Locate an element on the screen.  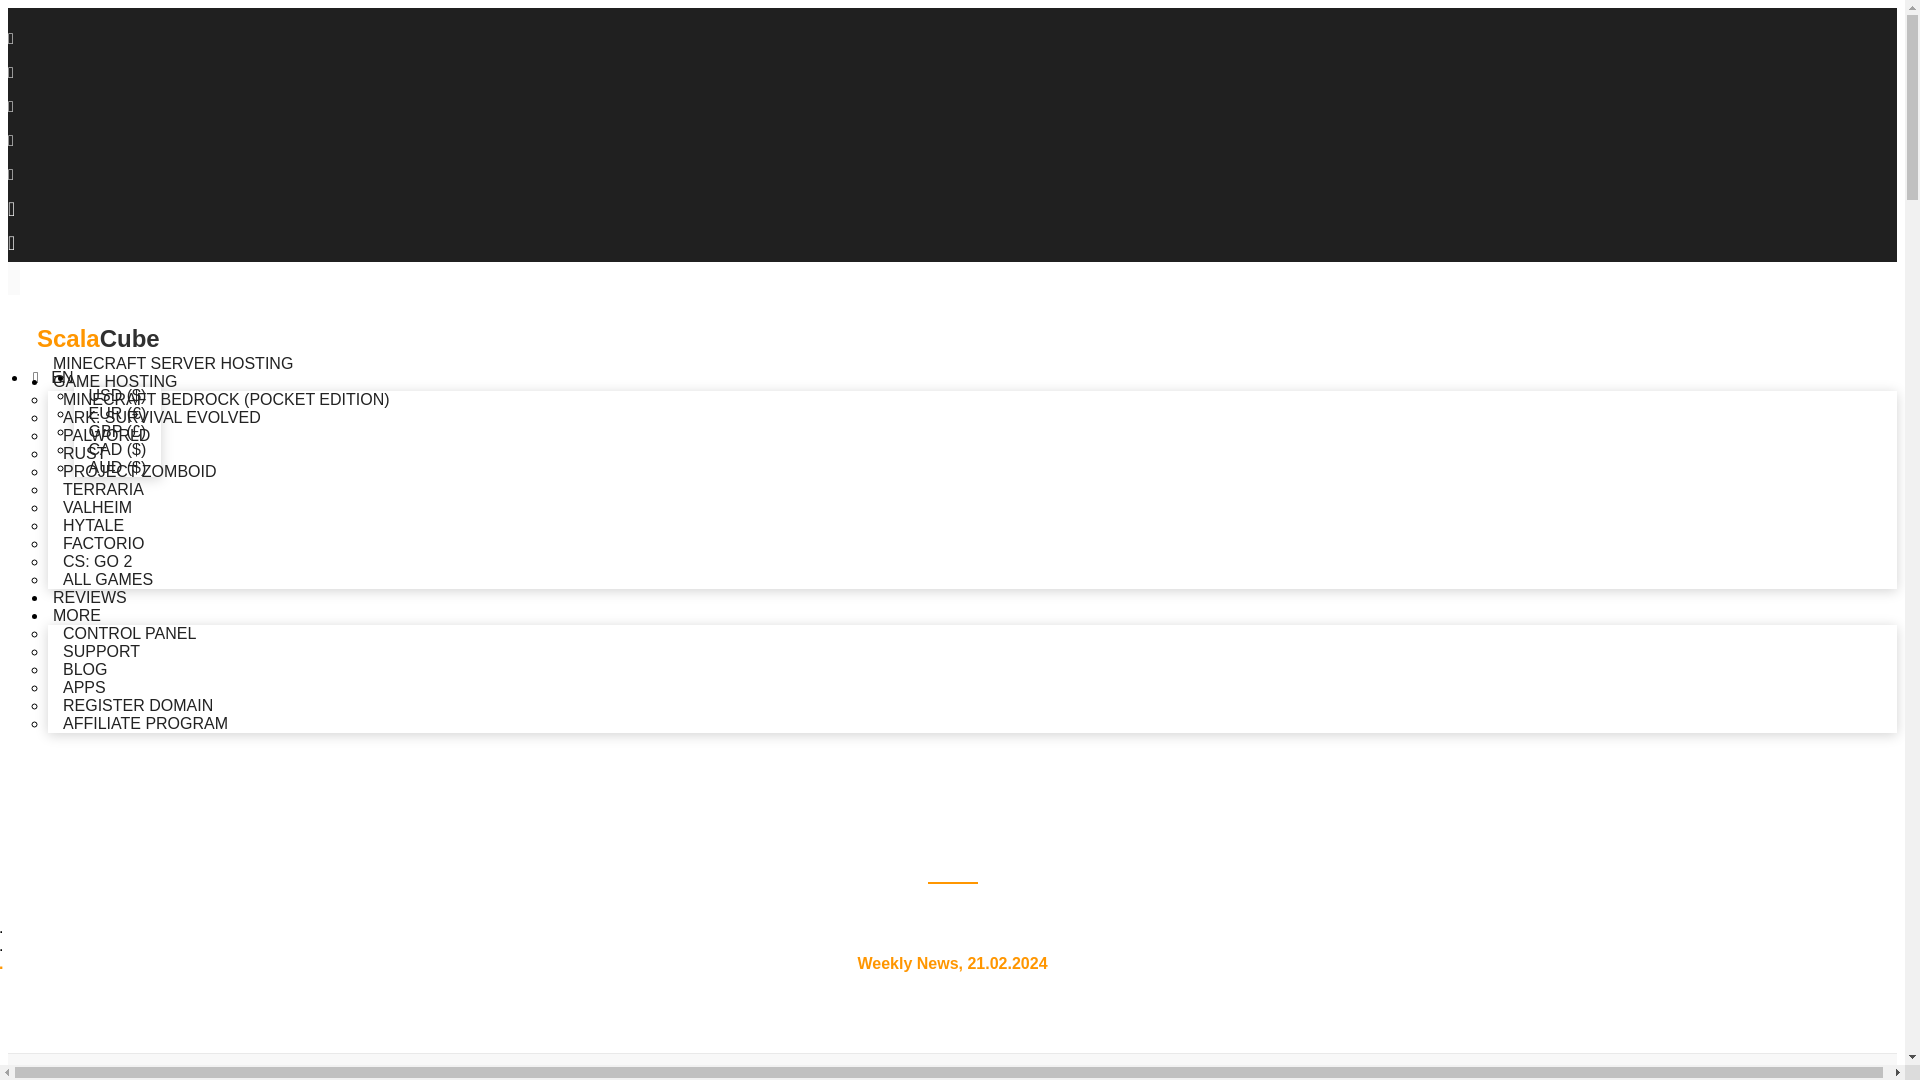
CONTROL PANEL is located at coordinates (130, 634).